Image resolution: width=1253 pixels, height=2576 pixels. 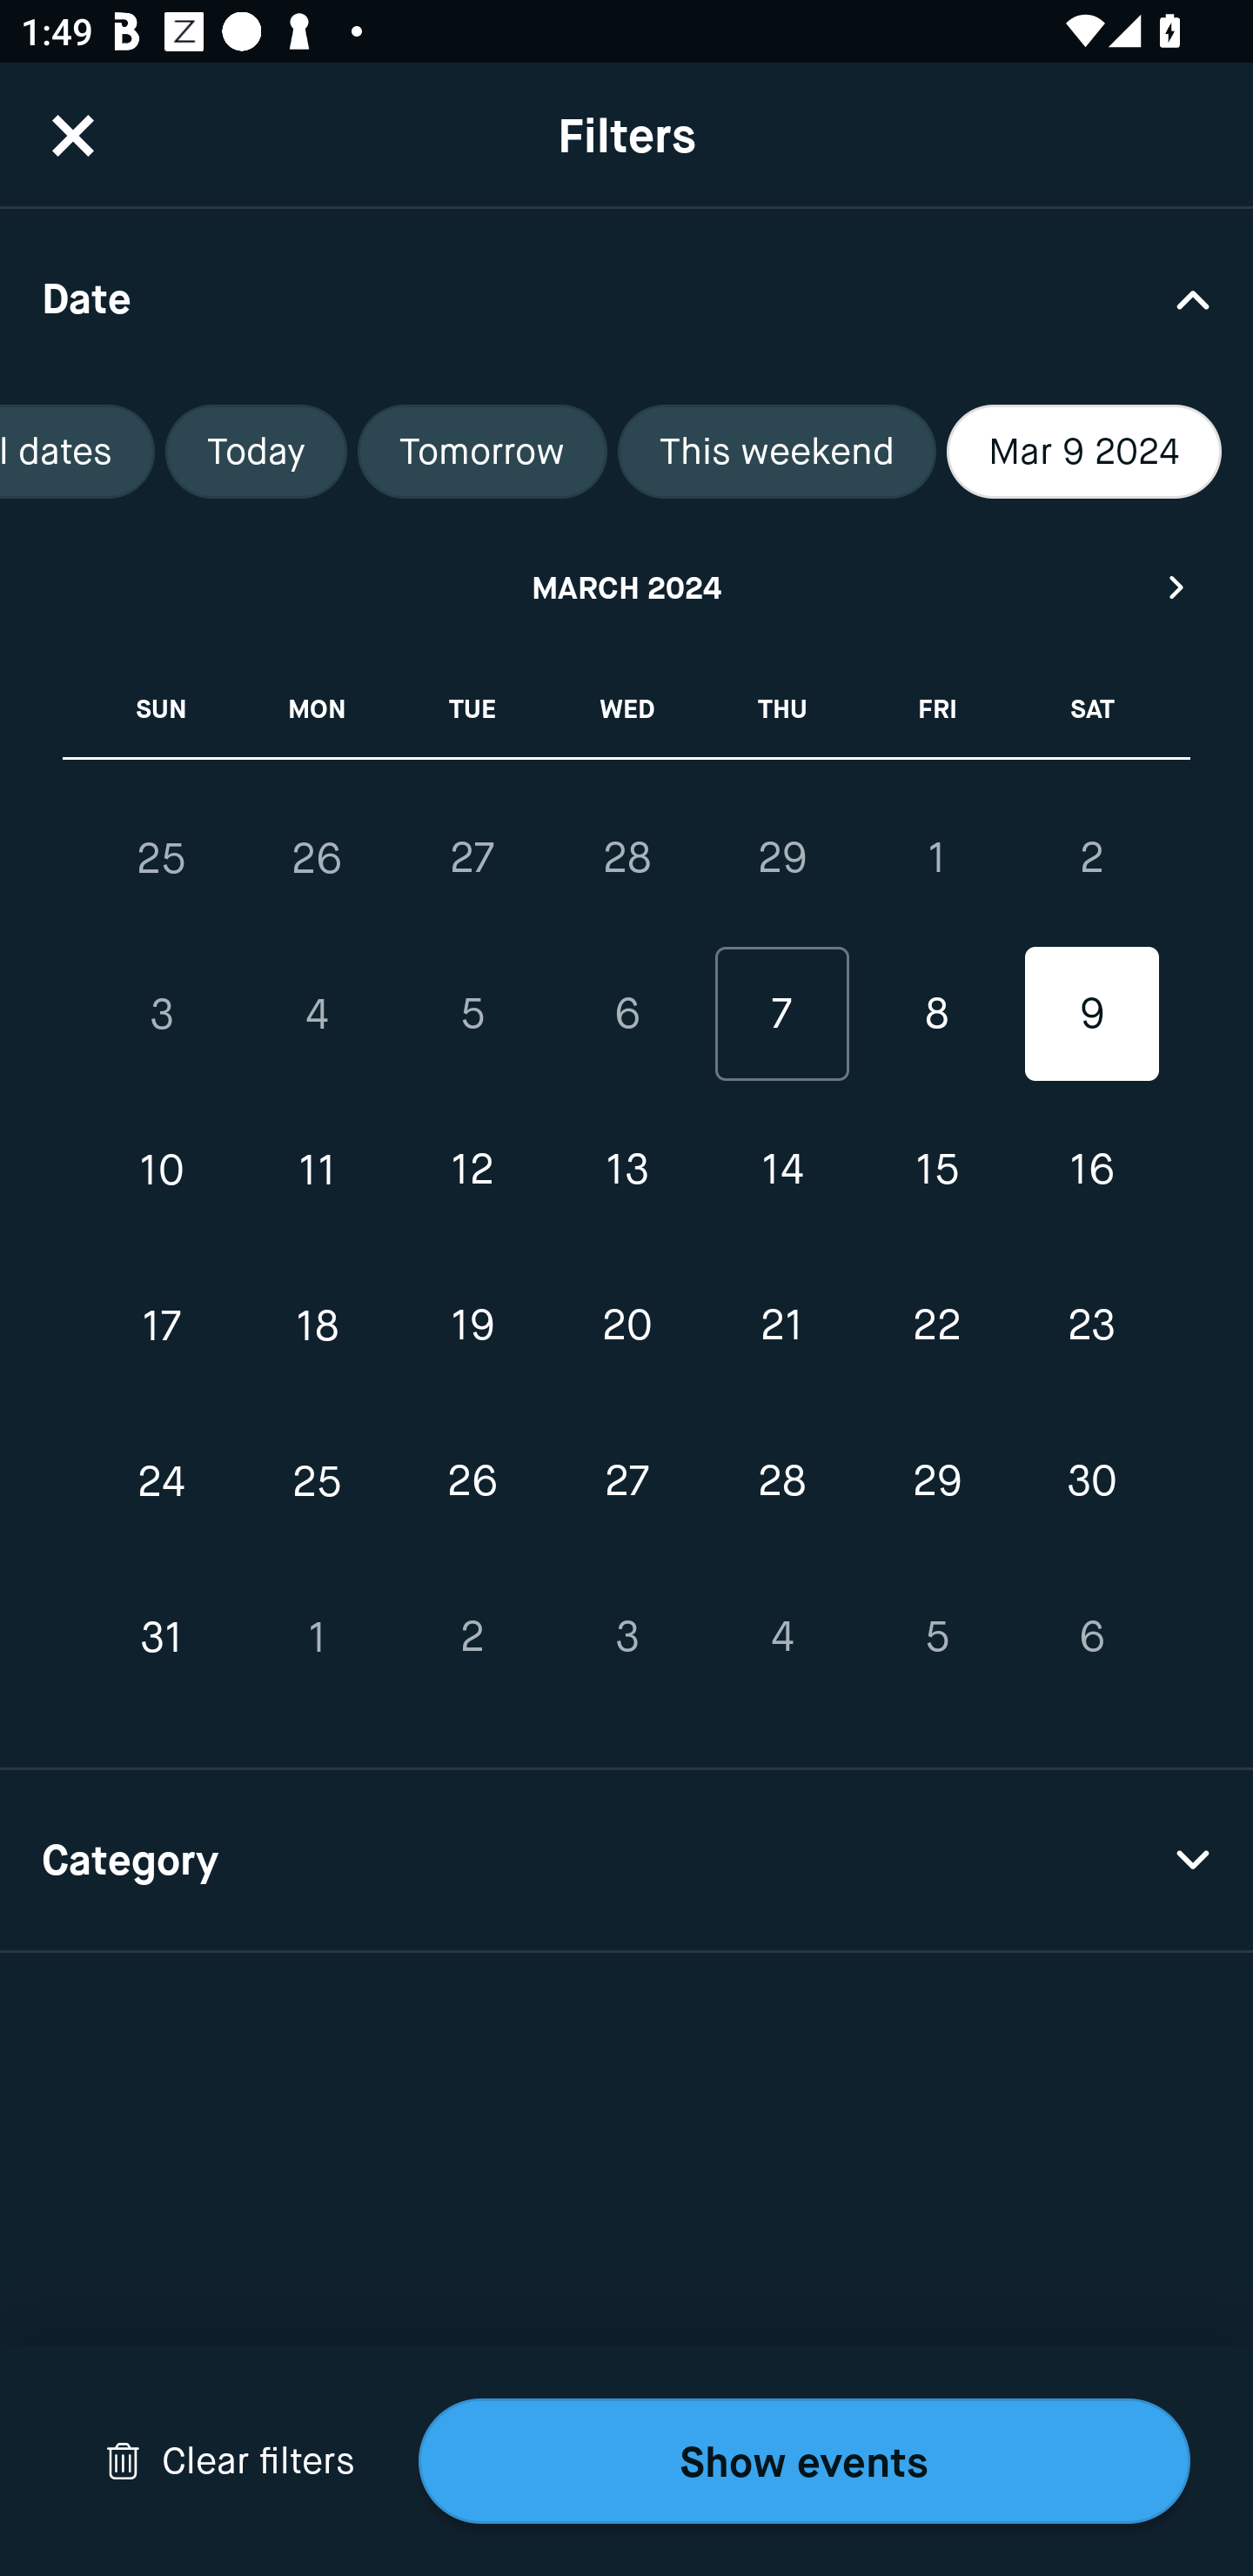 I want to click on 27, so click(x=626, y=1481).